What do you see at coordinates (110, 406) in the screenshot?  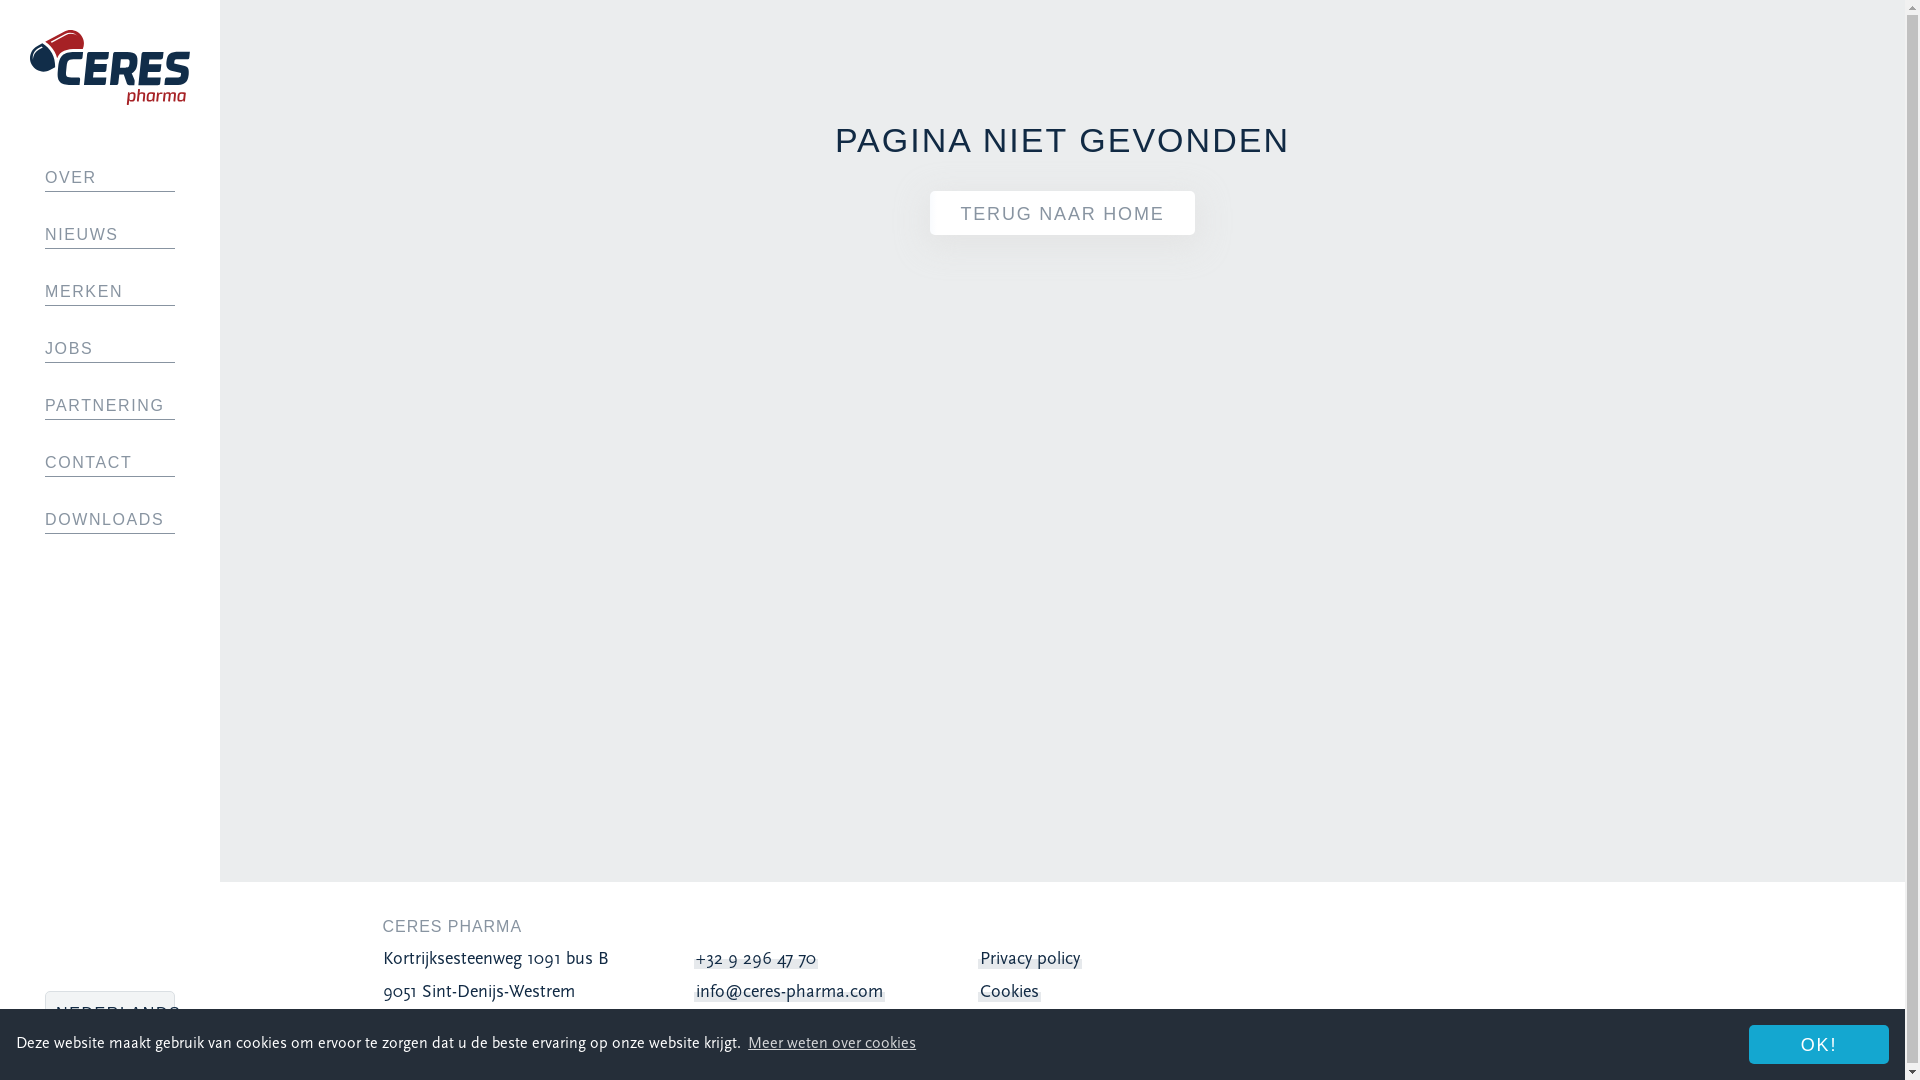 I see `PARTNERING` at bounding box center [110, 406].